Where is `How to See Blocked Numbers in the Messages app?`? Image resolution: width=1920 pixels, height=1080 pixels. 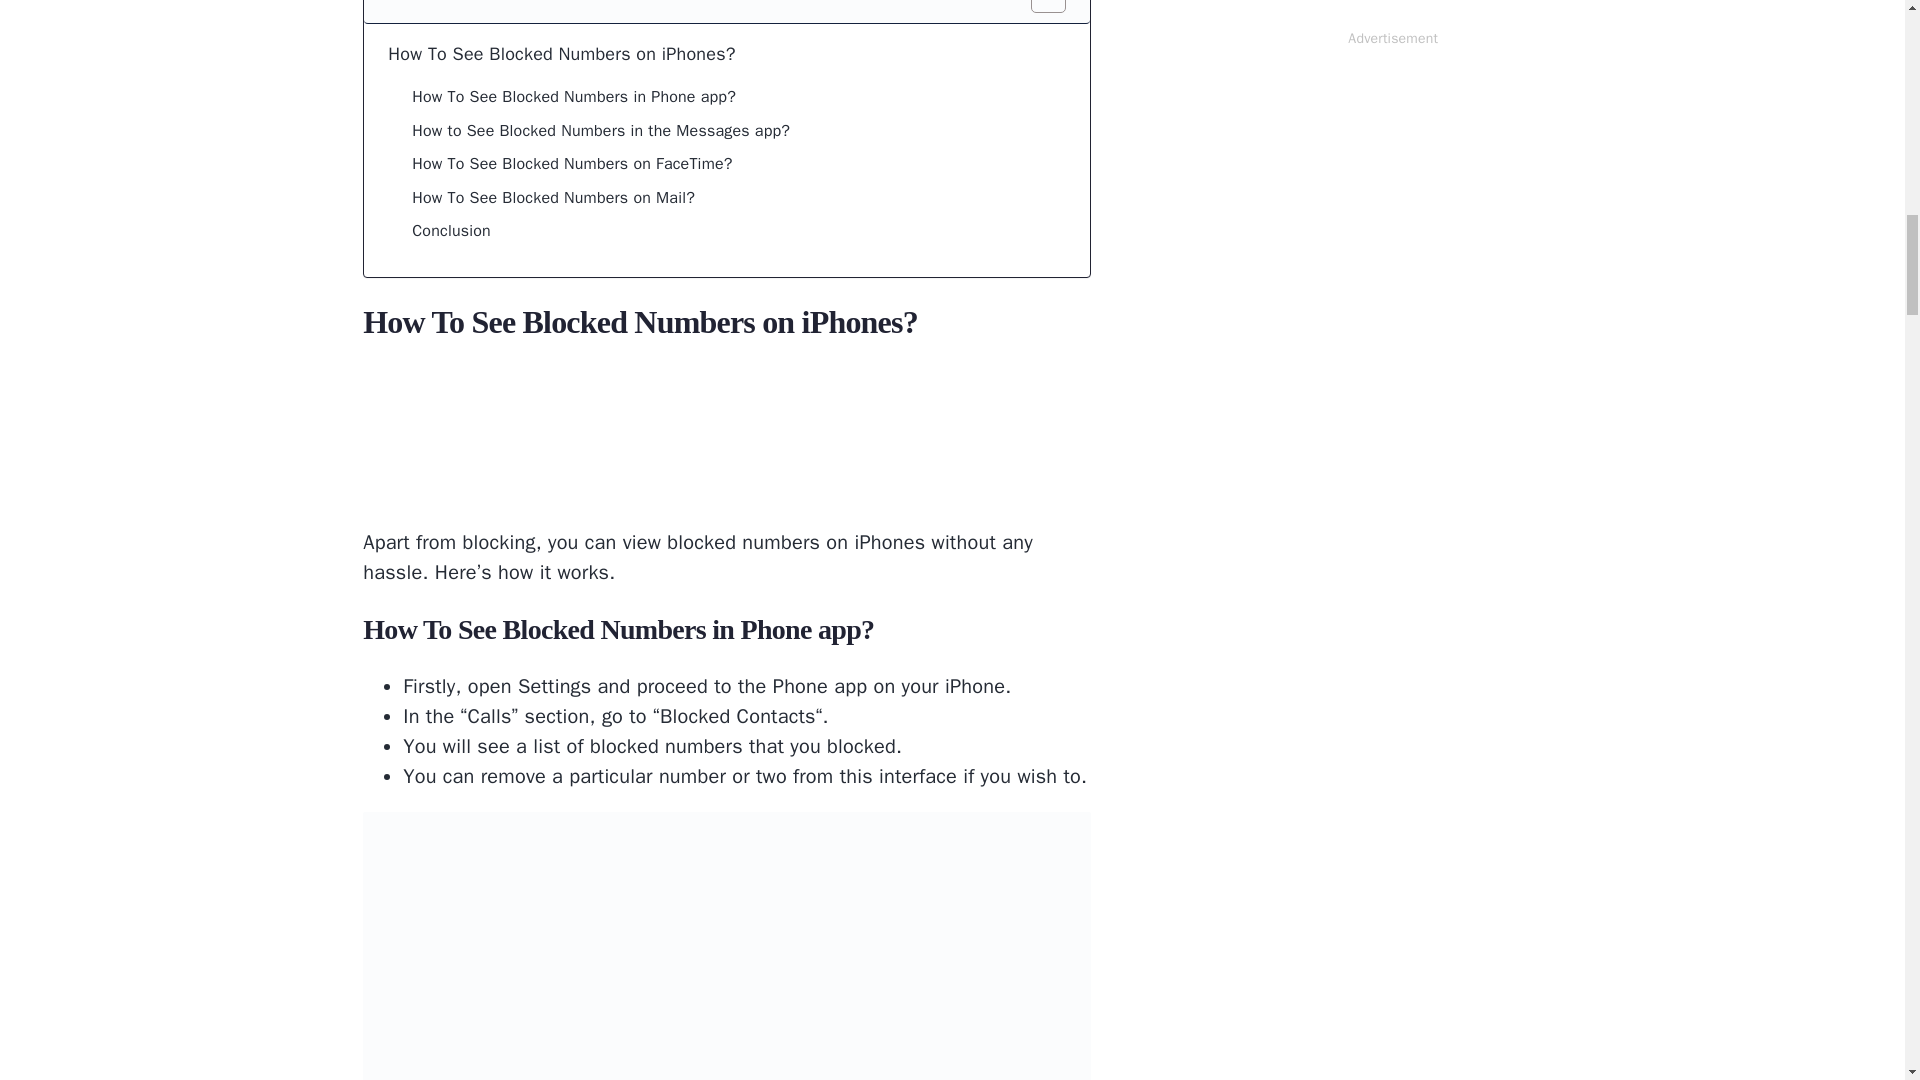
How to See Blocked Numbers in the Messages app? is located at coordinates (600, 131).